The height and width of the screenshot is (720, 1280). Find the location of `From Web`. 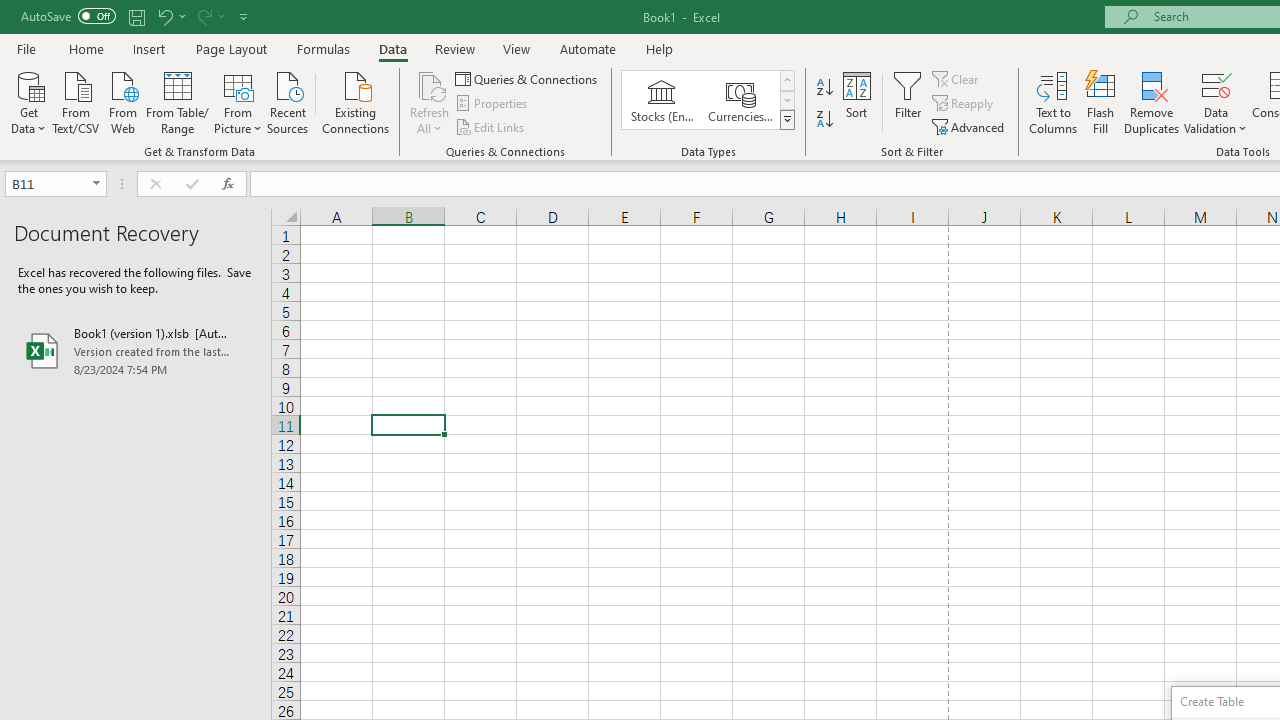

From Web is located at coordinates (122, 101).